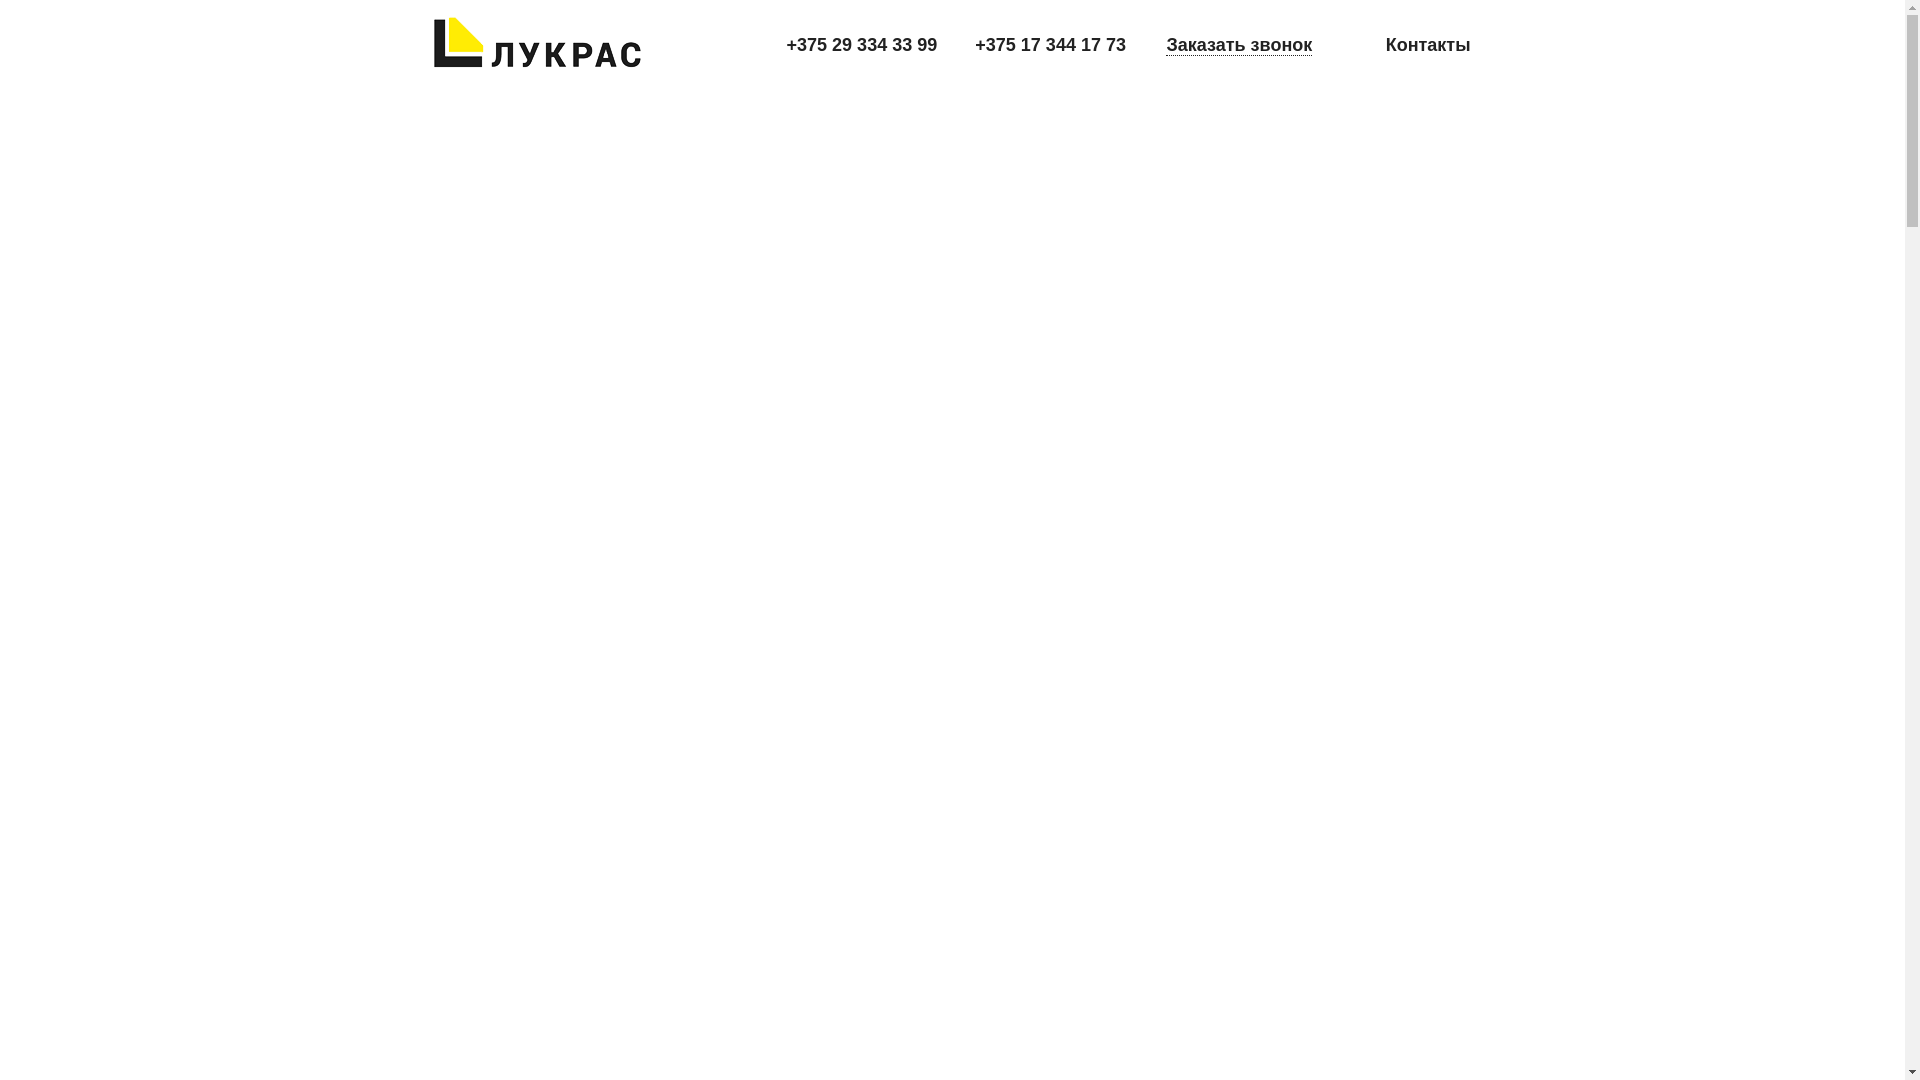  I want to click on +375 29 334 33 99, so click(862, 45).